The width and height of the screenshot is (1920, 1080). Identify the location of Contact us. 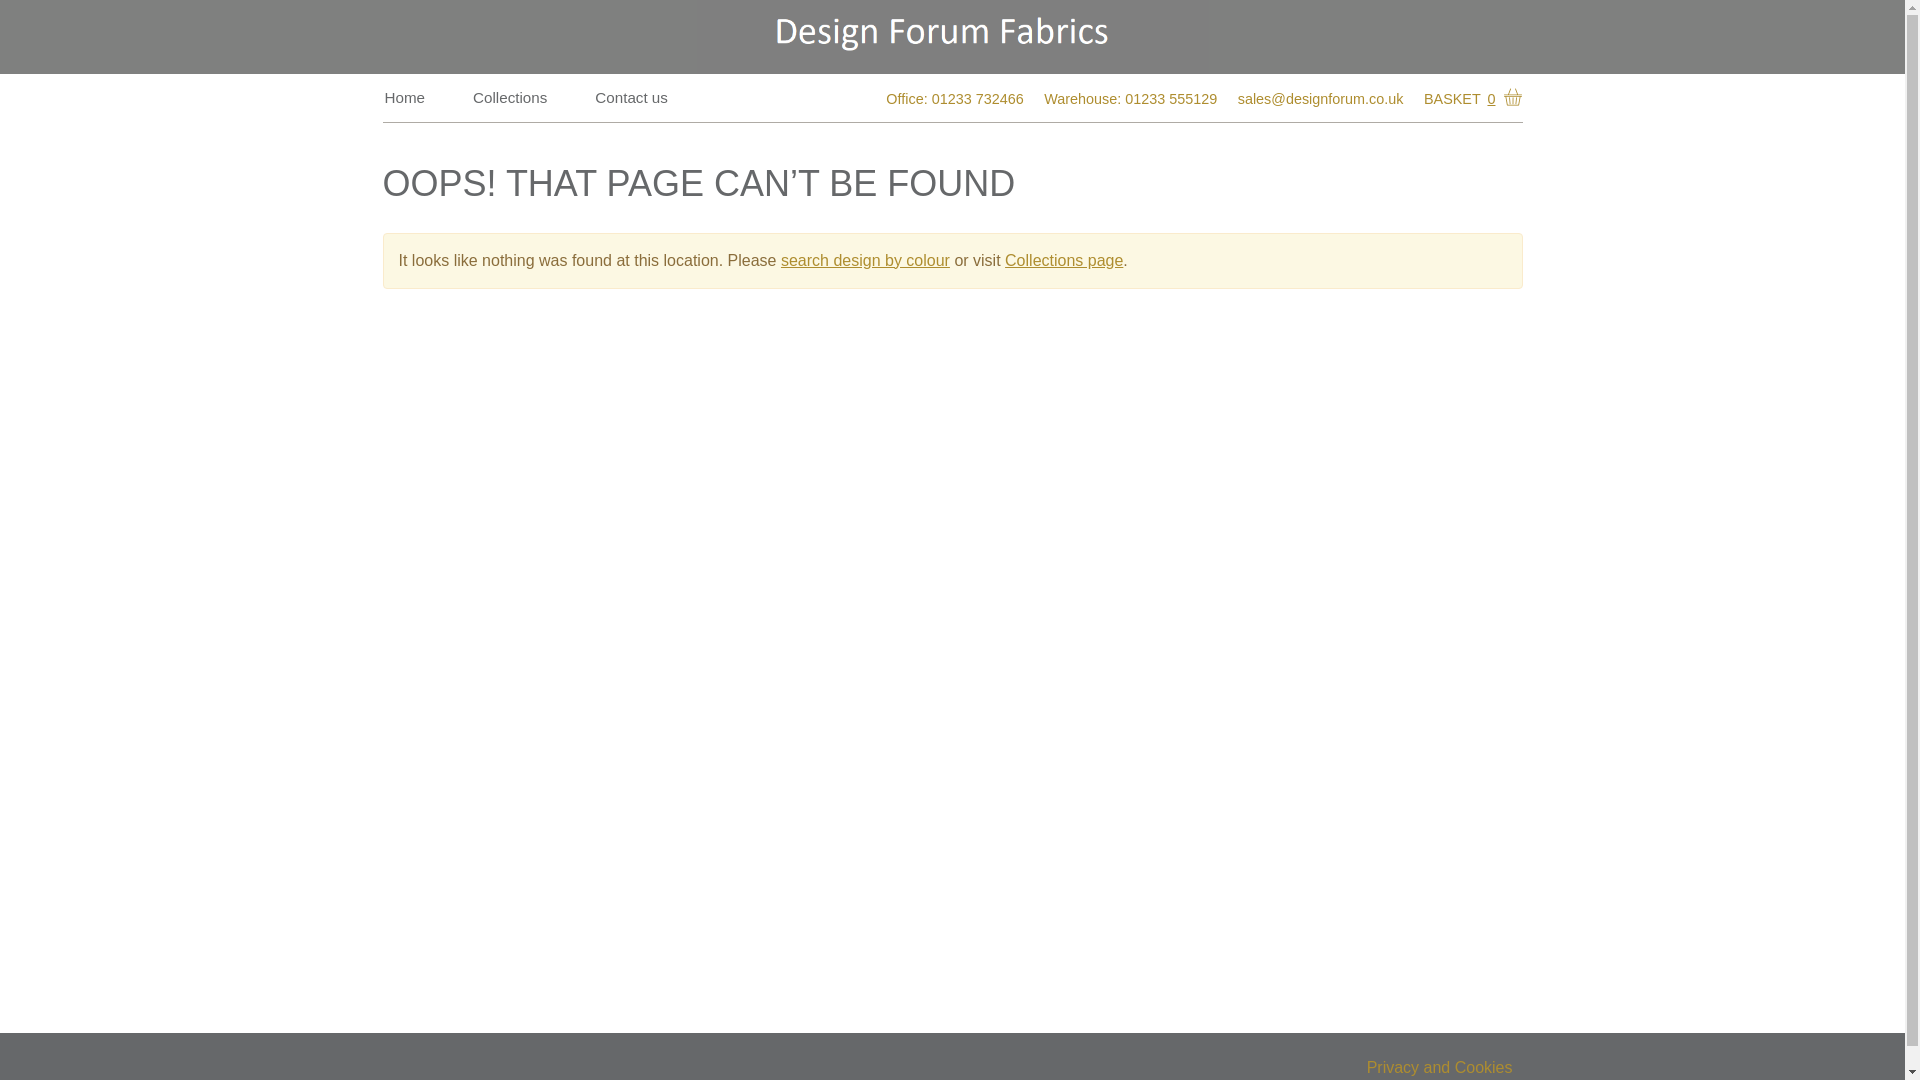
(631, 98).